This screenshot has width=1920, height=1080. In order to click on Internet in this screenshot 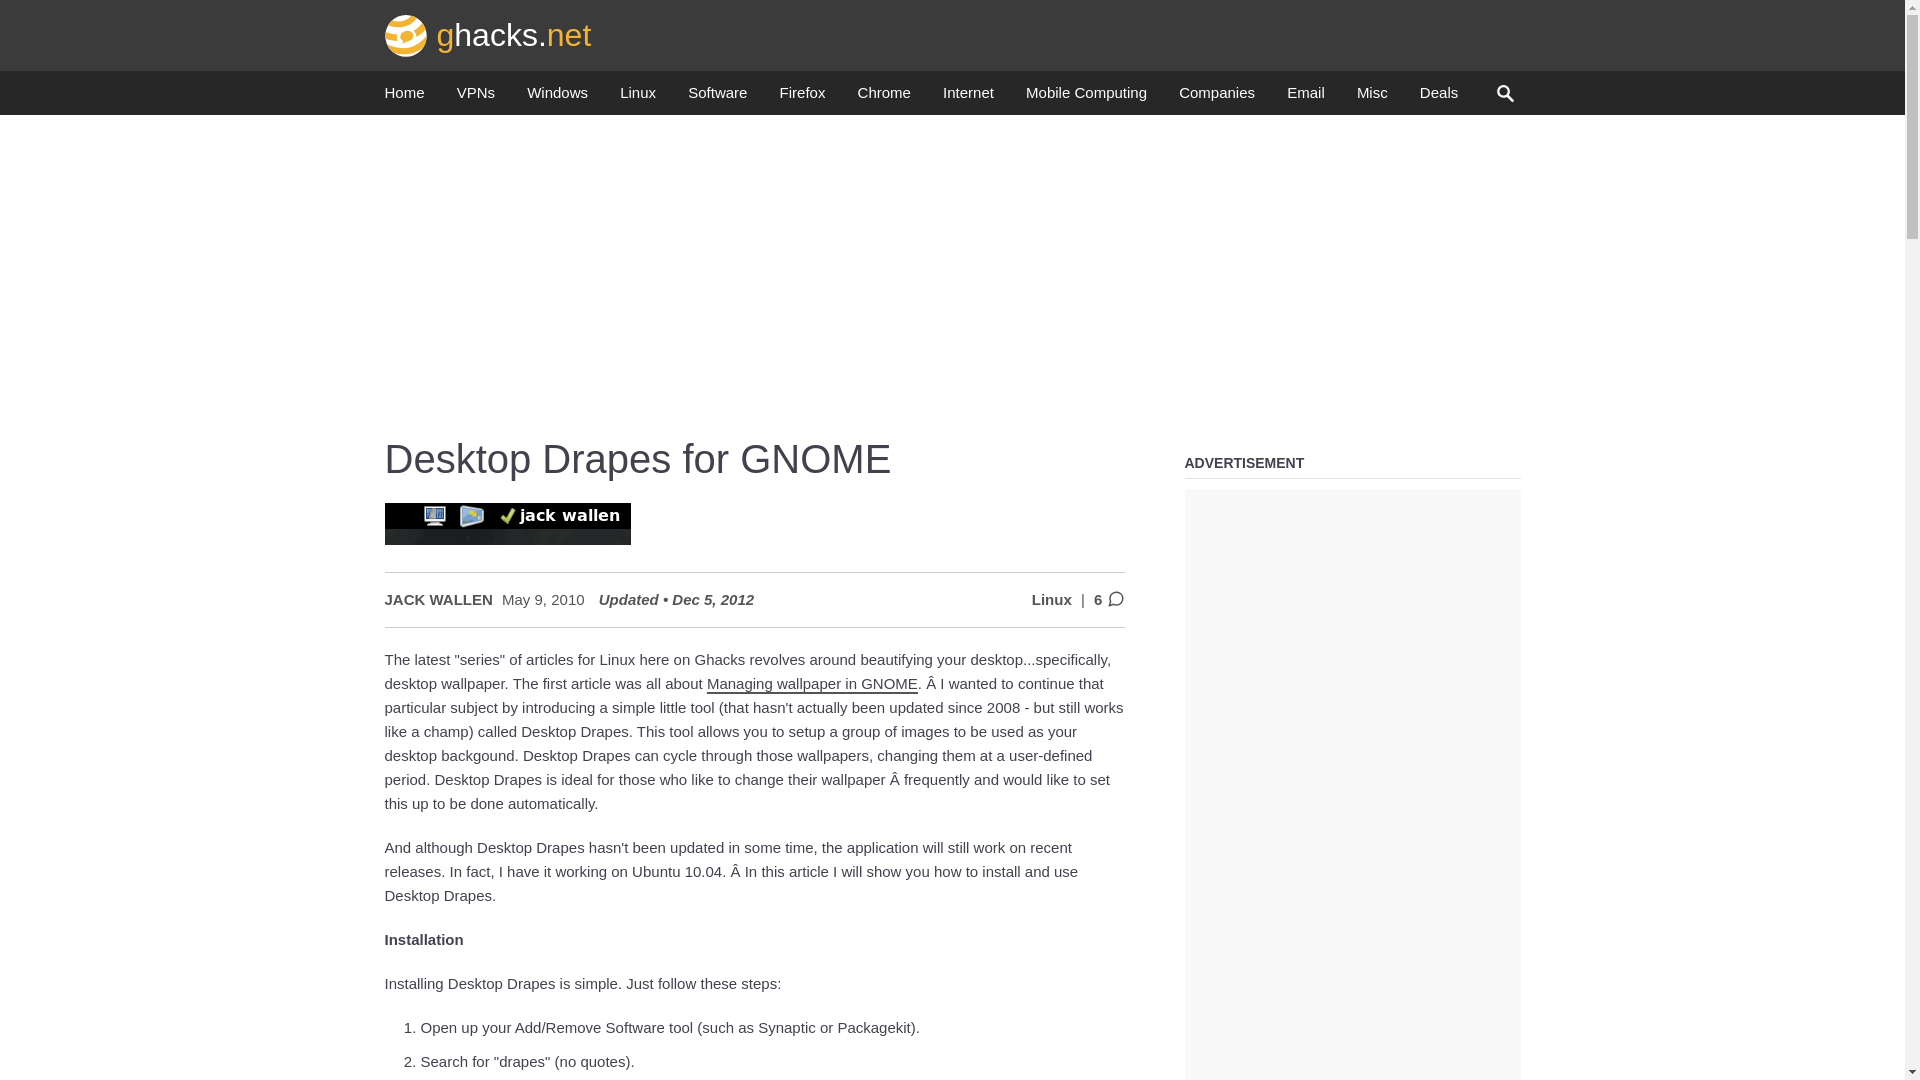, I will do `click(968, 98)`.